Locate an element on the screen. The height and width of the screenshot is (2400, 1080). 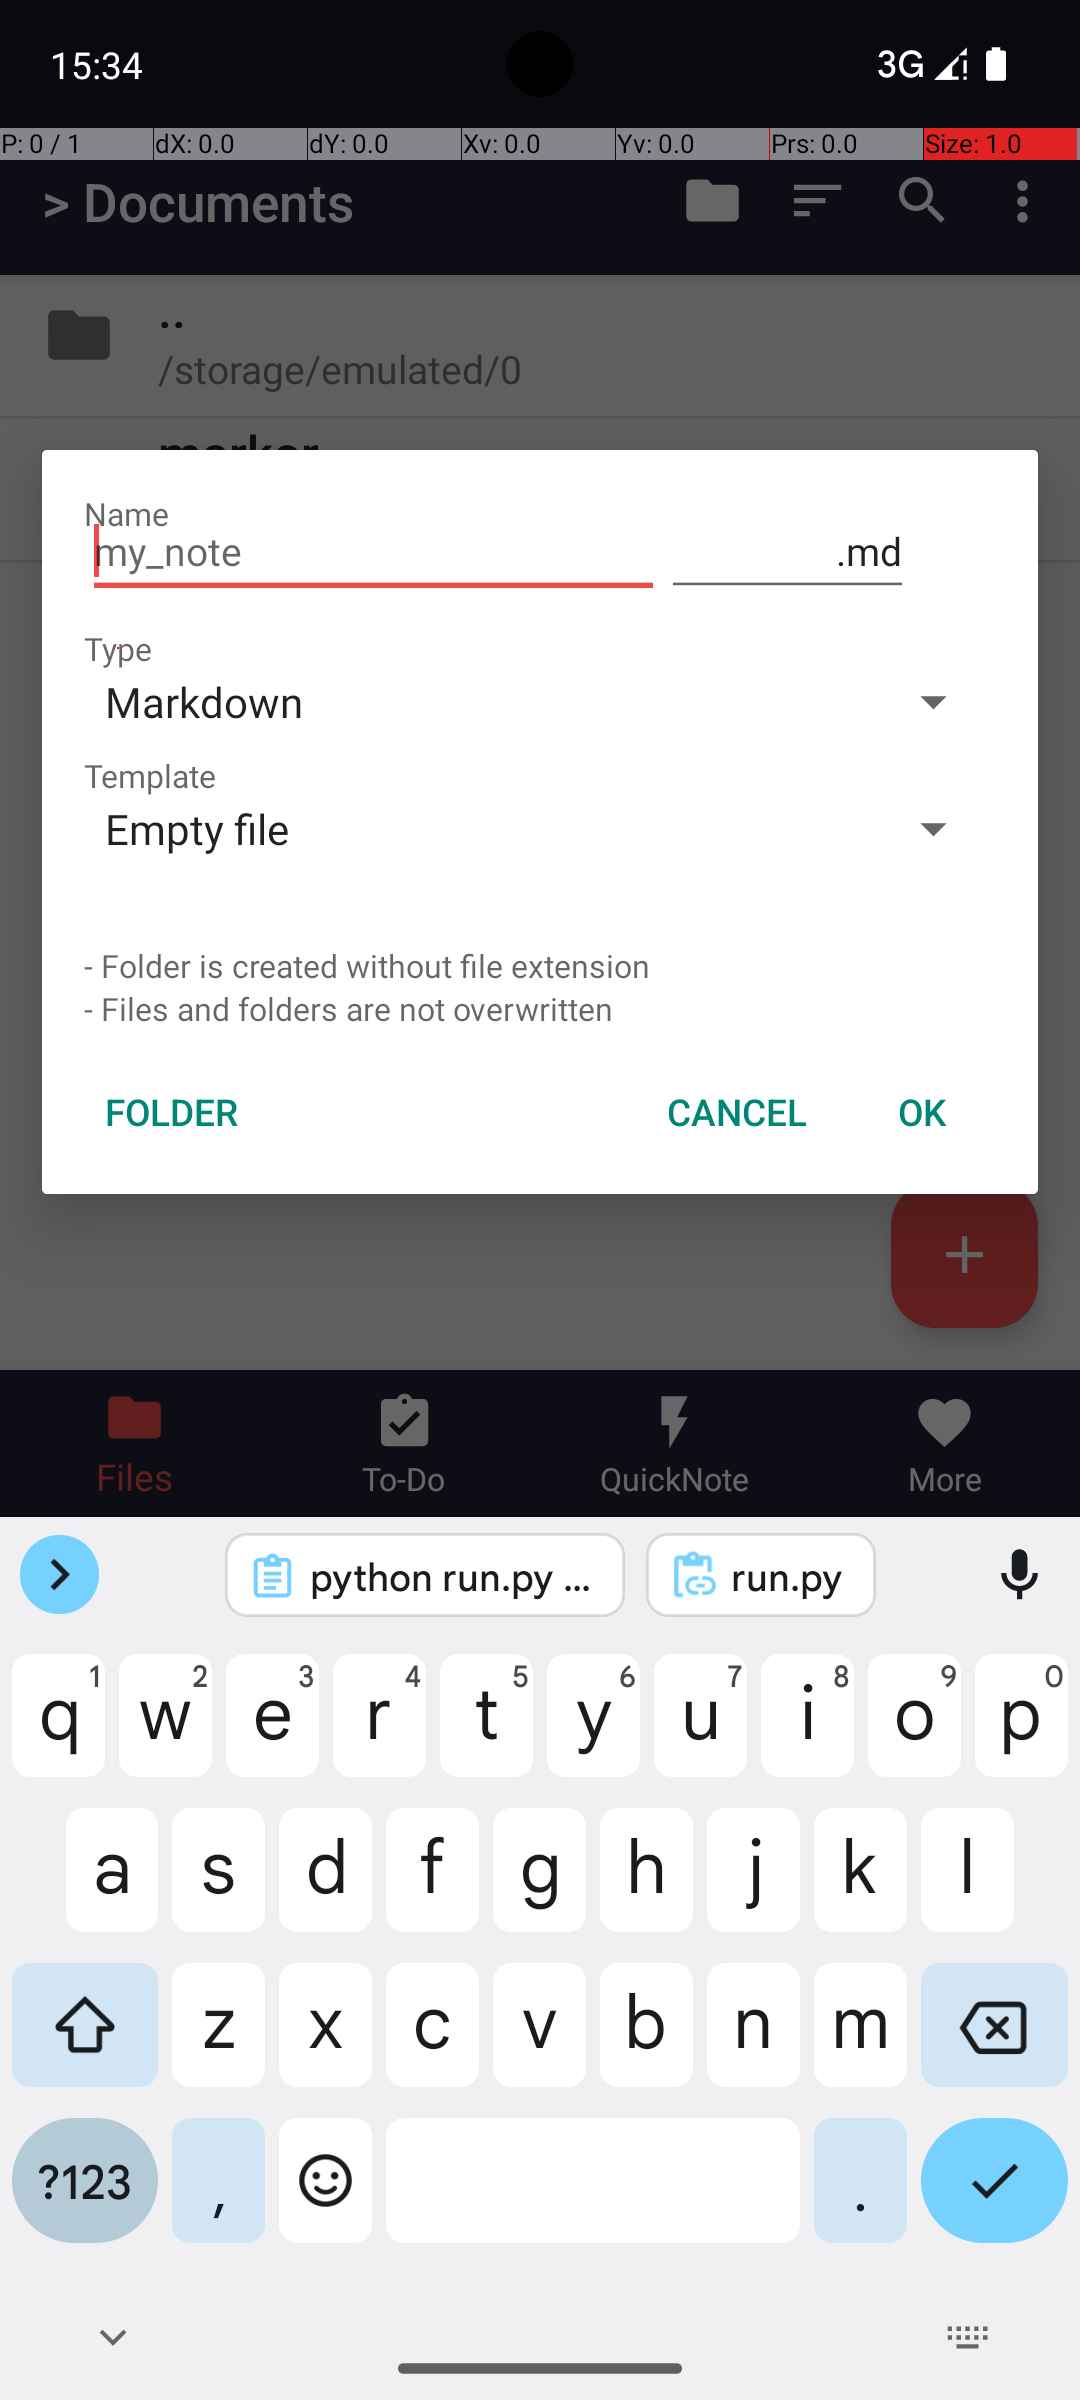
run.py is located at coordinates (788, 1576).